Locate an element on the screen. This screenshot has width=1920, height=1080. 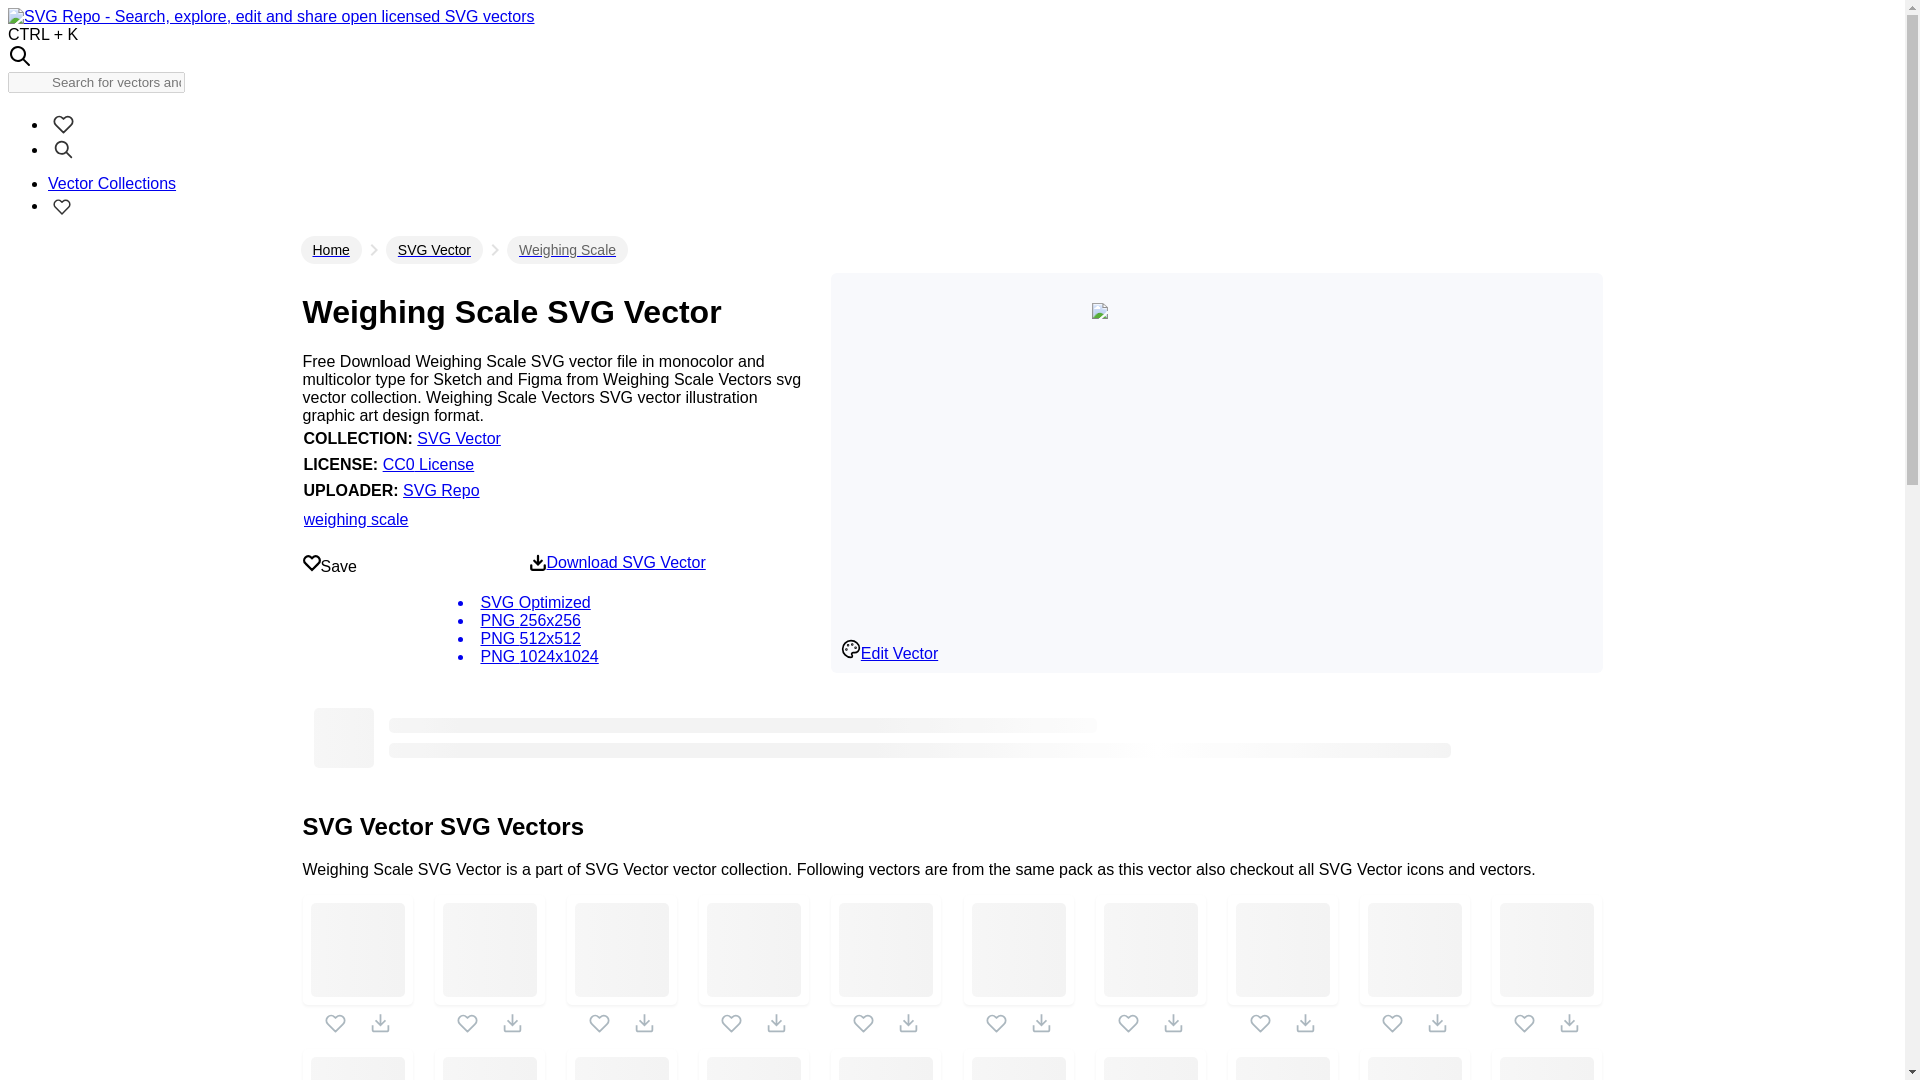
Edit Vector is located at coordinates (889, 651).